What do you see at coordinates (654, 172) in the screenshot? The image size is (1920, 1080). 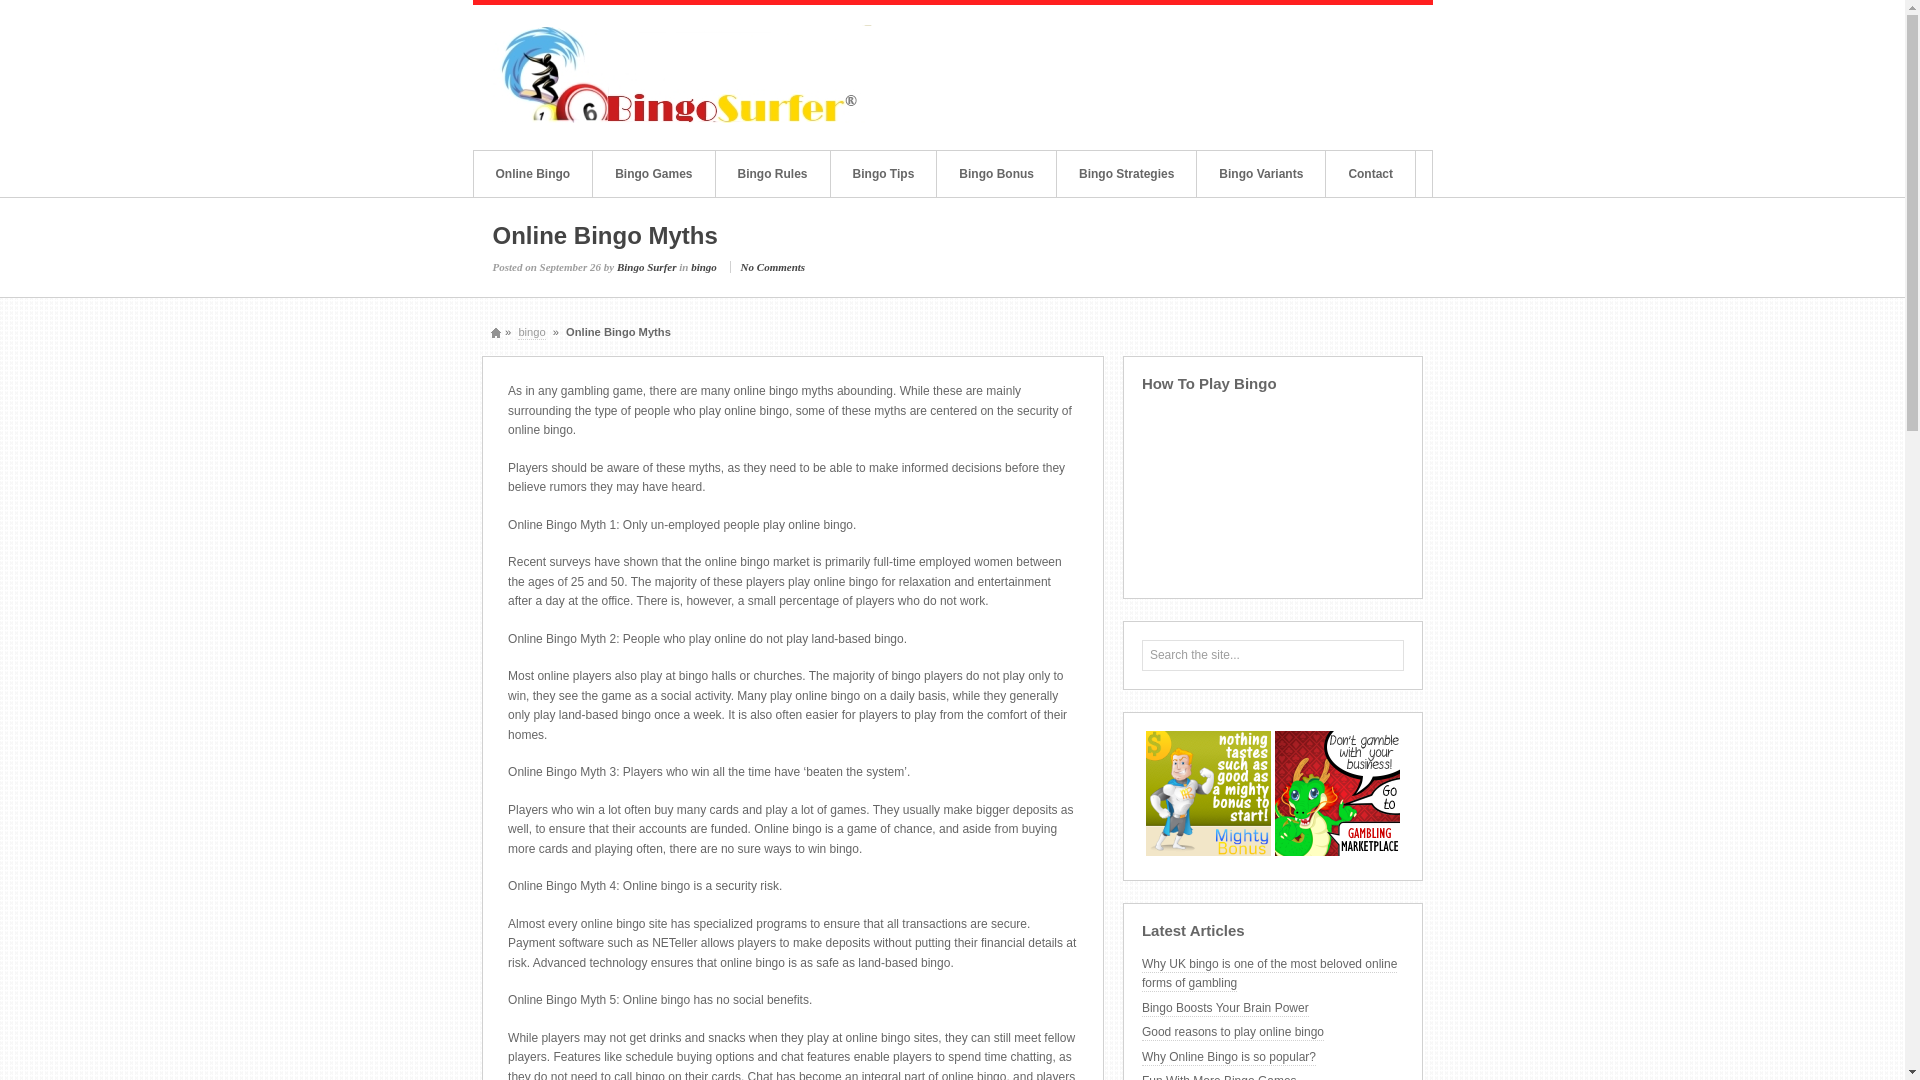 I see `Bingo Games` at bounding box center [654, 172].